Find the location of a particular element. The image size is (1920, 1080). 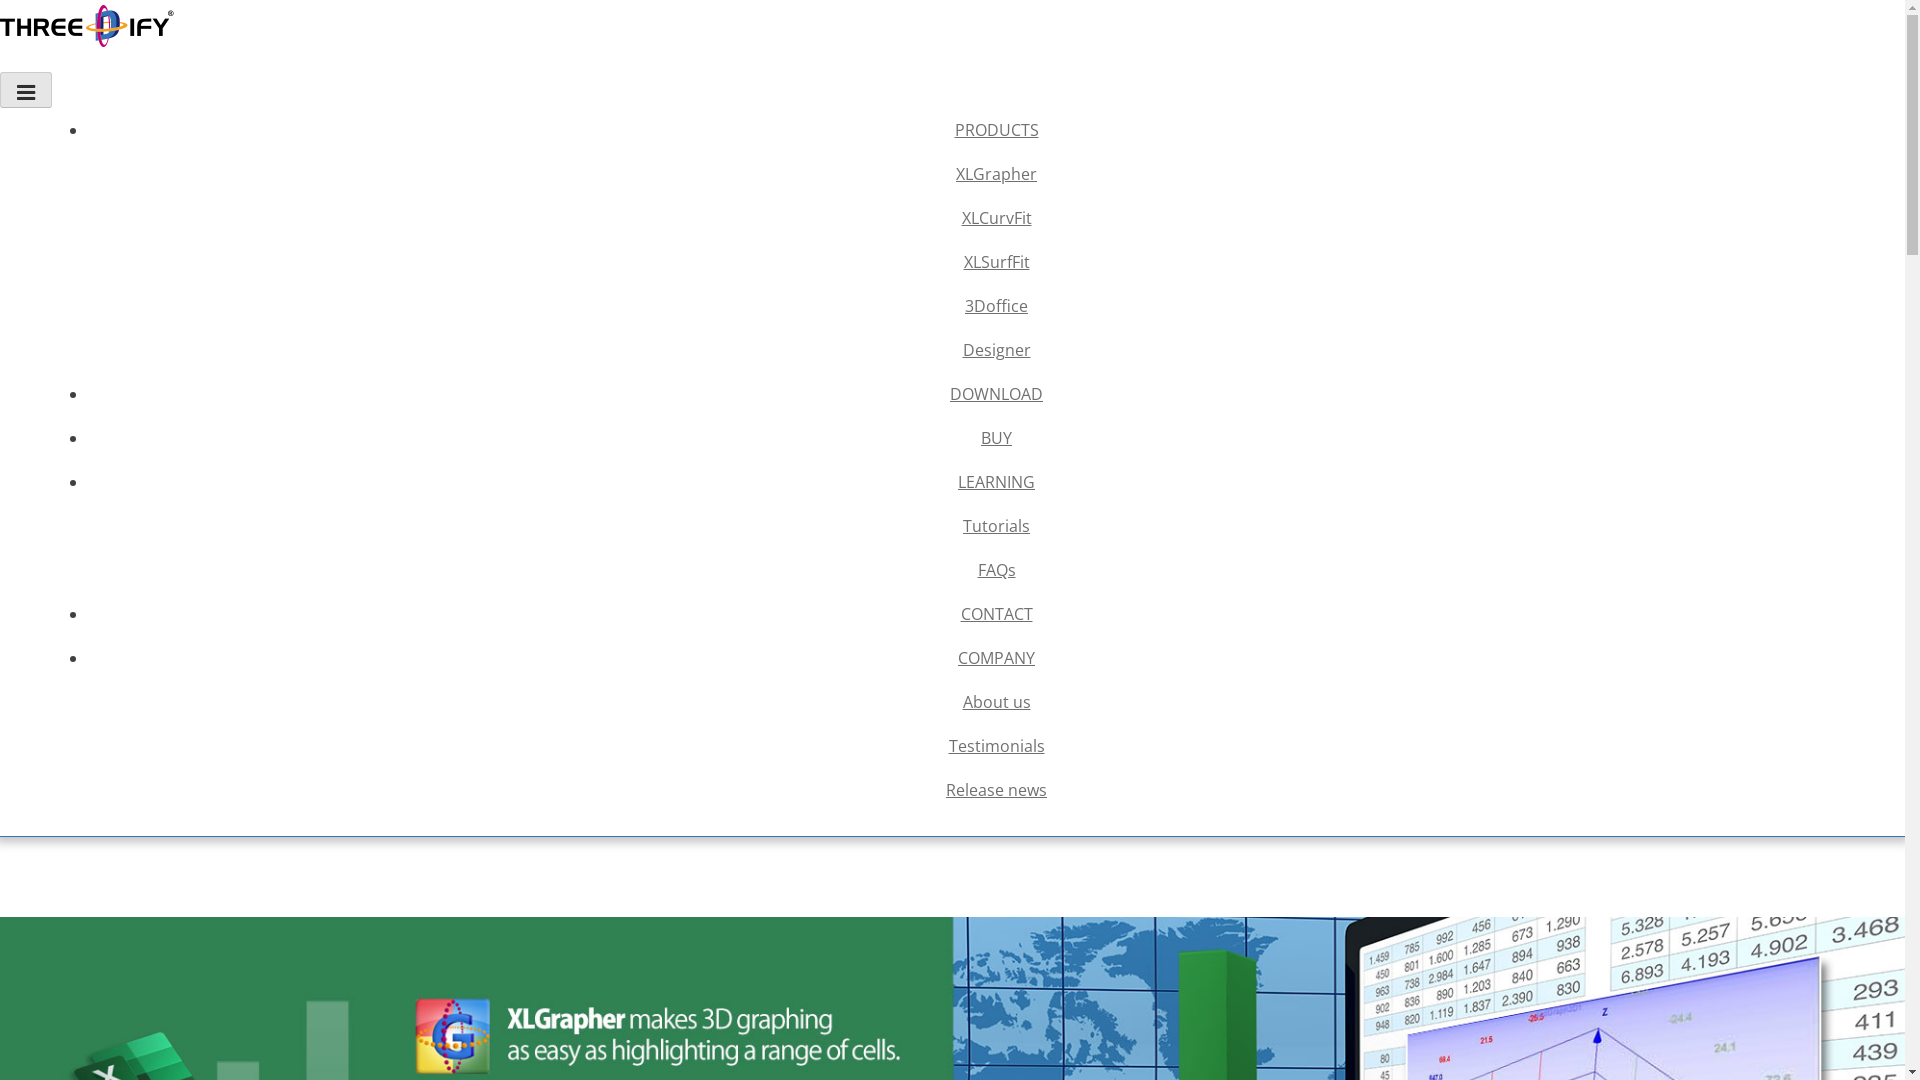

Release news is located at coordinates (996, 790).